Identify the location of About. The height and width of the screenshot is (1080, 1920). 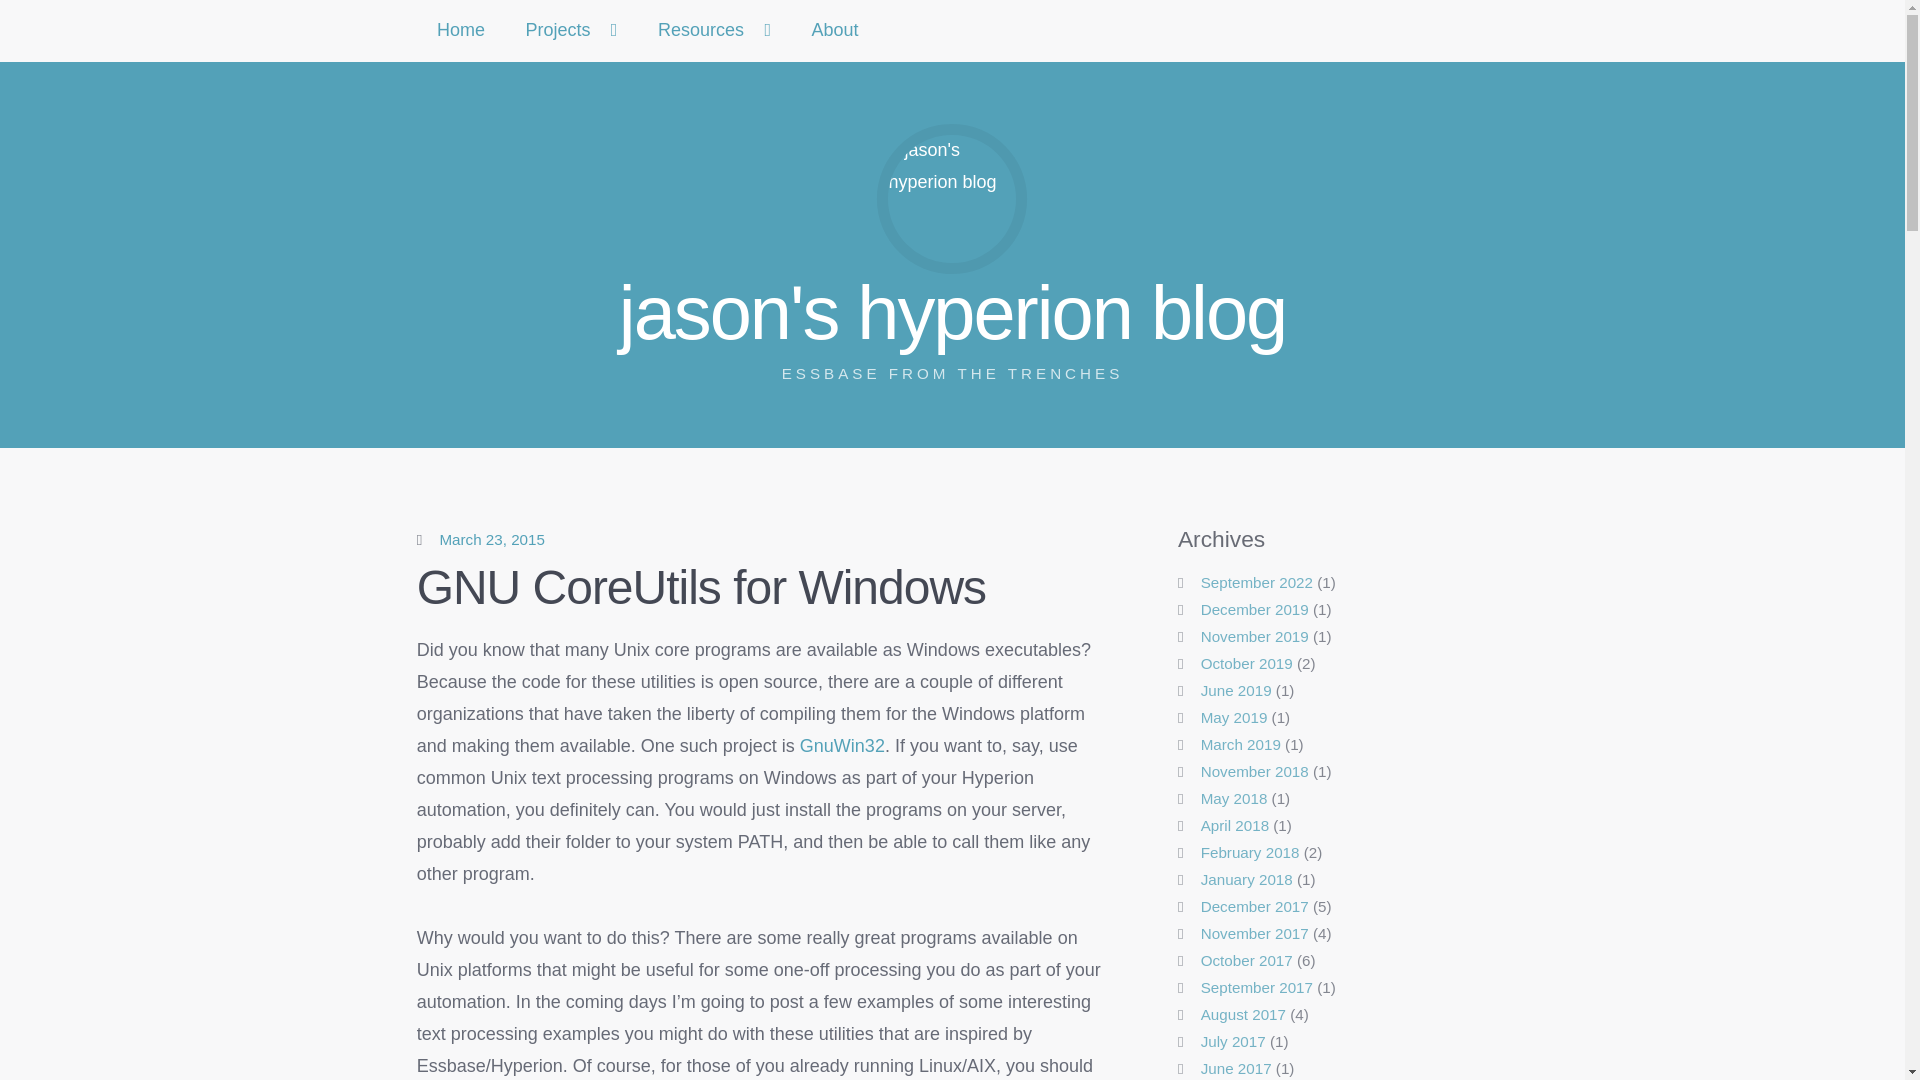
(835, 30).